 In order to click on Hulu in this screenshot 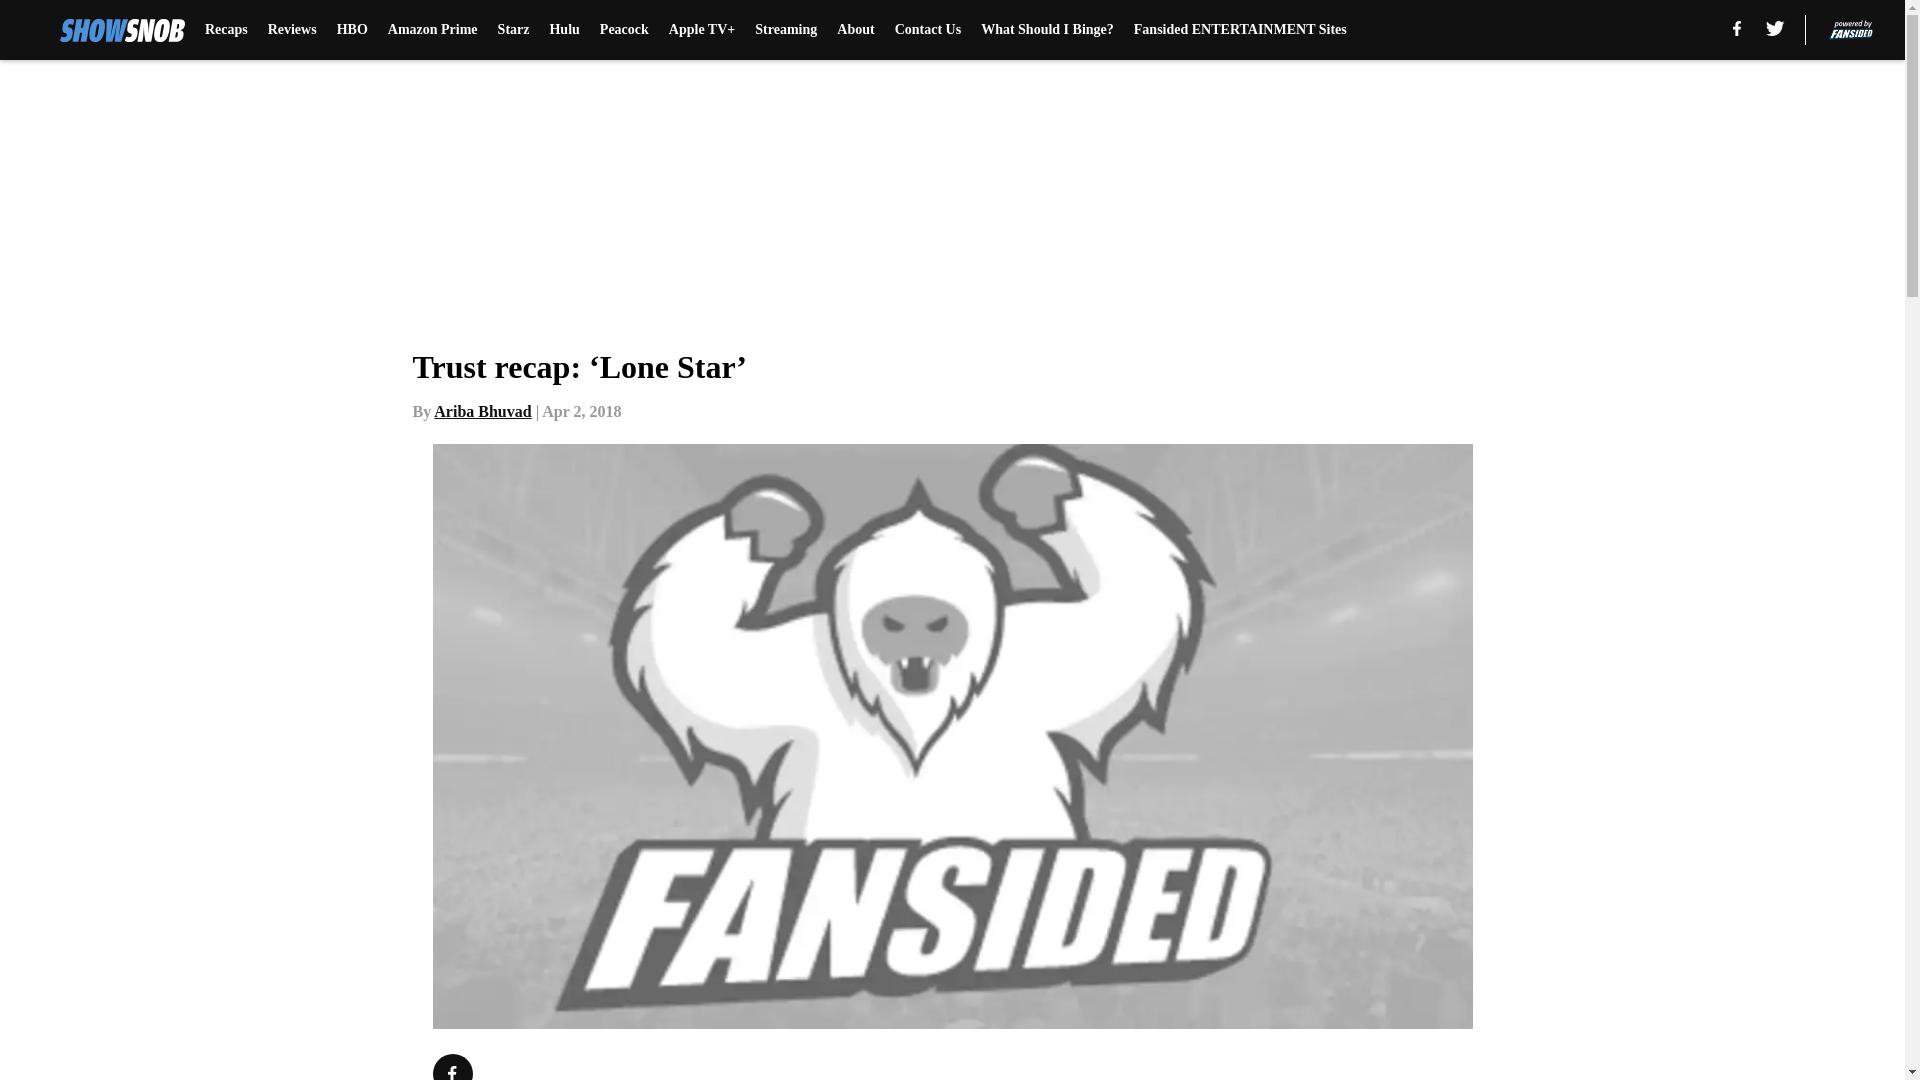, I will do `click(564, 30)`.